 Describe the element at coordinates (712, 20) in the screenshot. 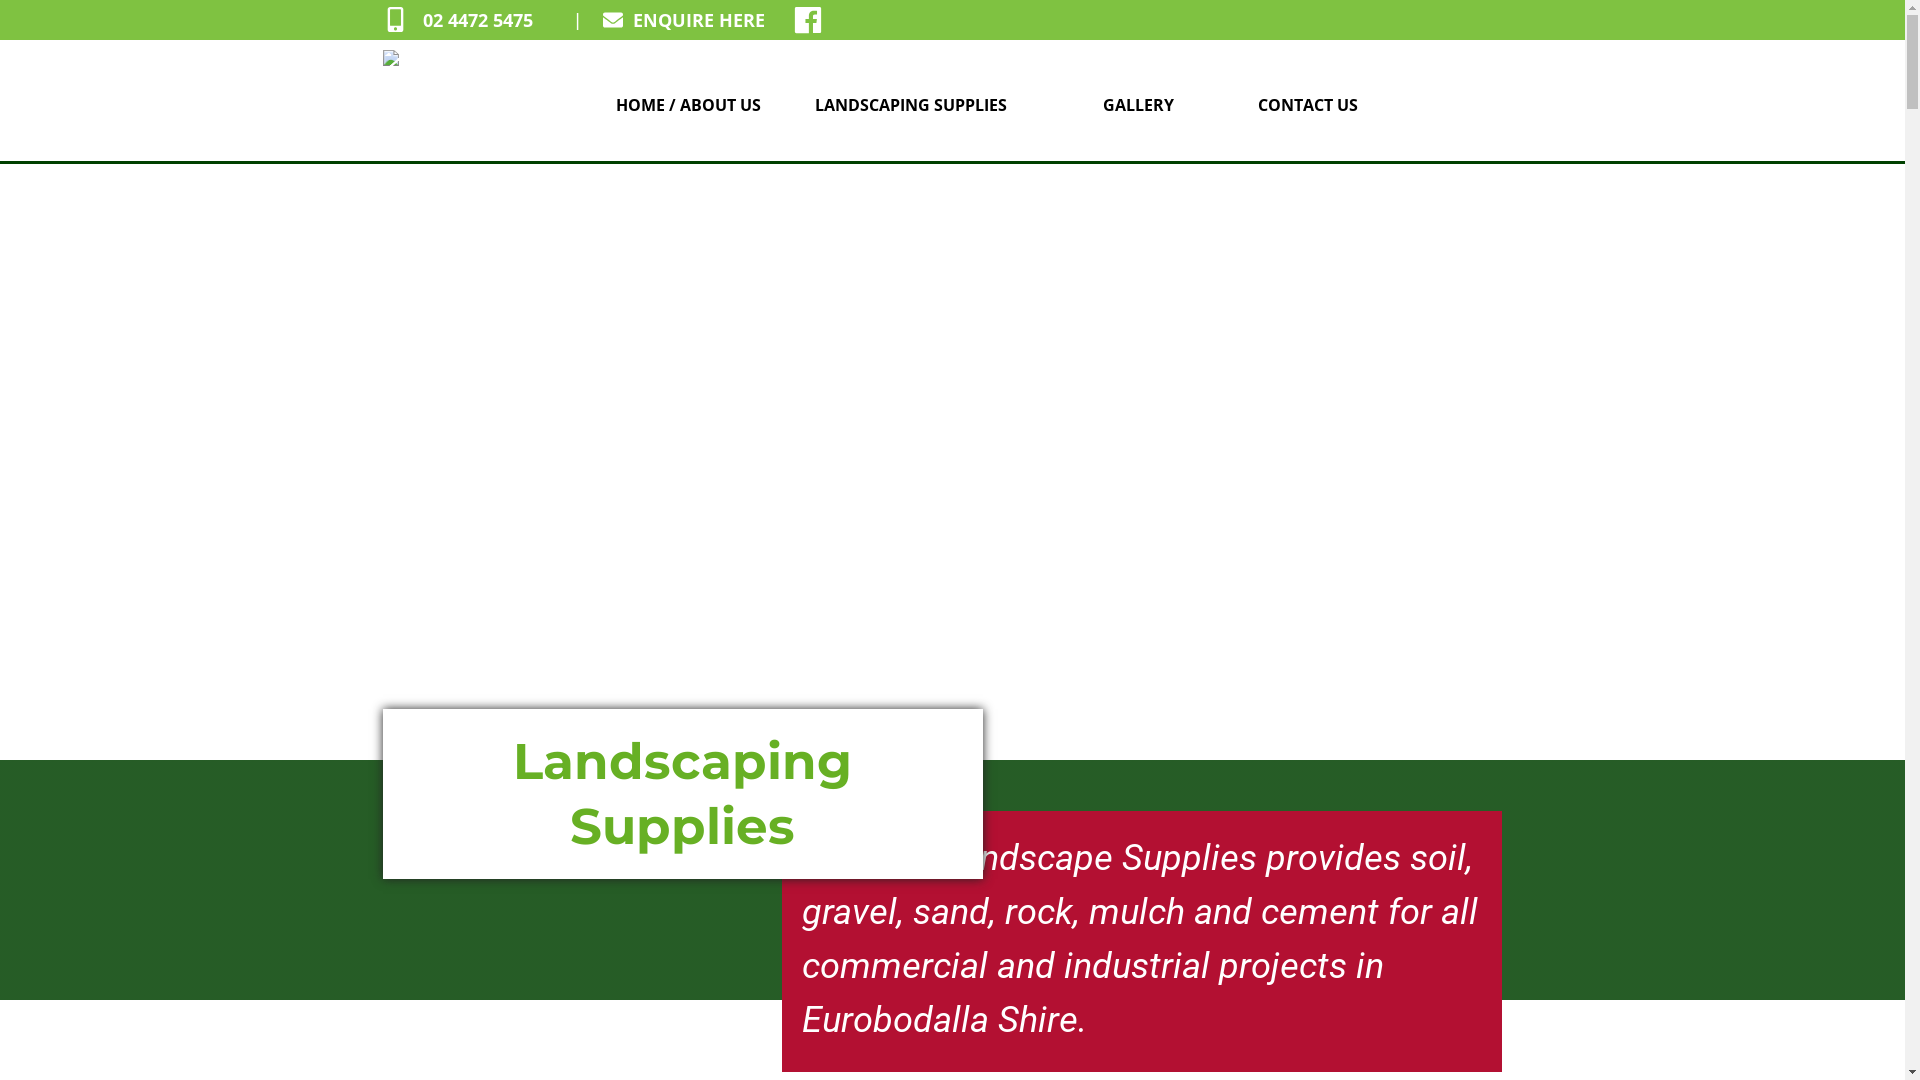

I see `ENQUIRE HERE` at that location.